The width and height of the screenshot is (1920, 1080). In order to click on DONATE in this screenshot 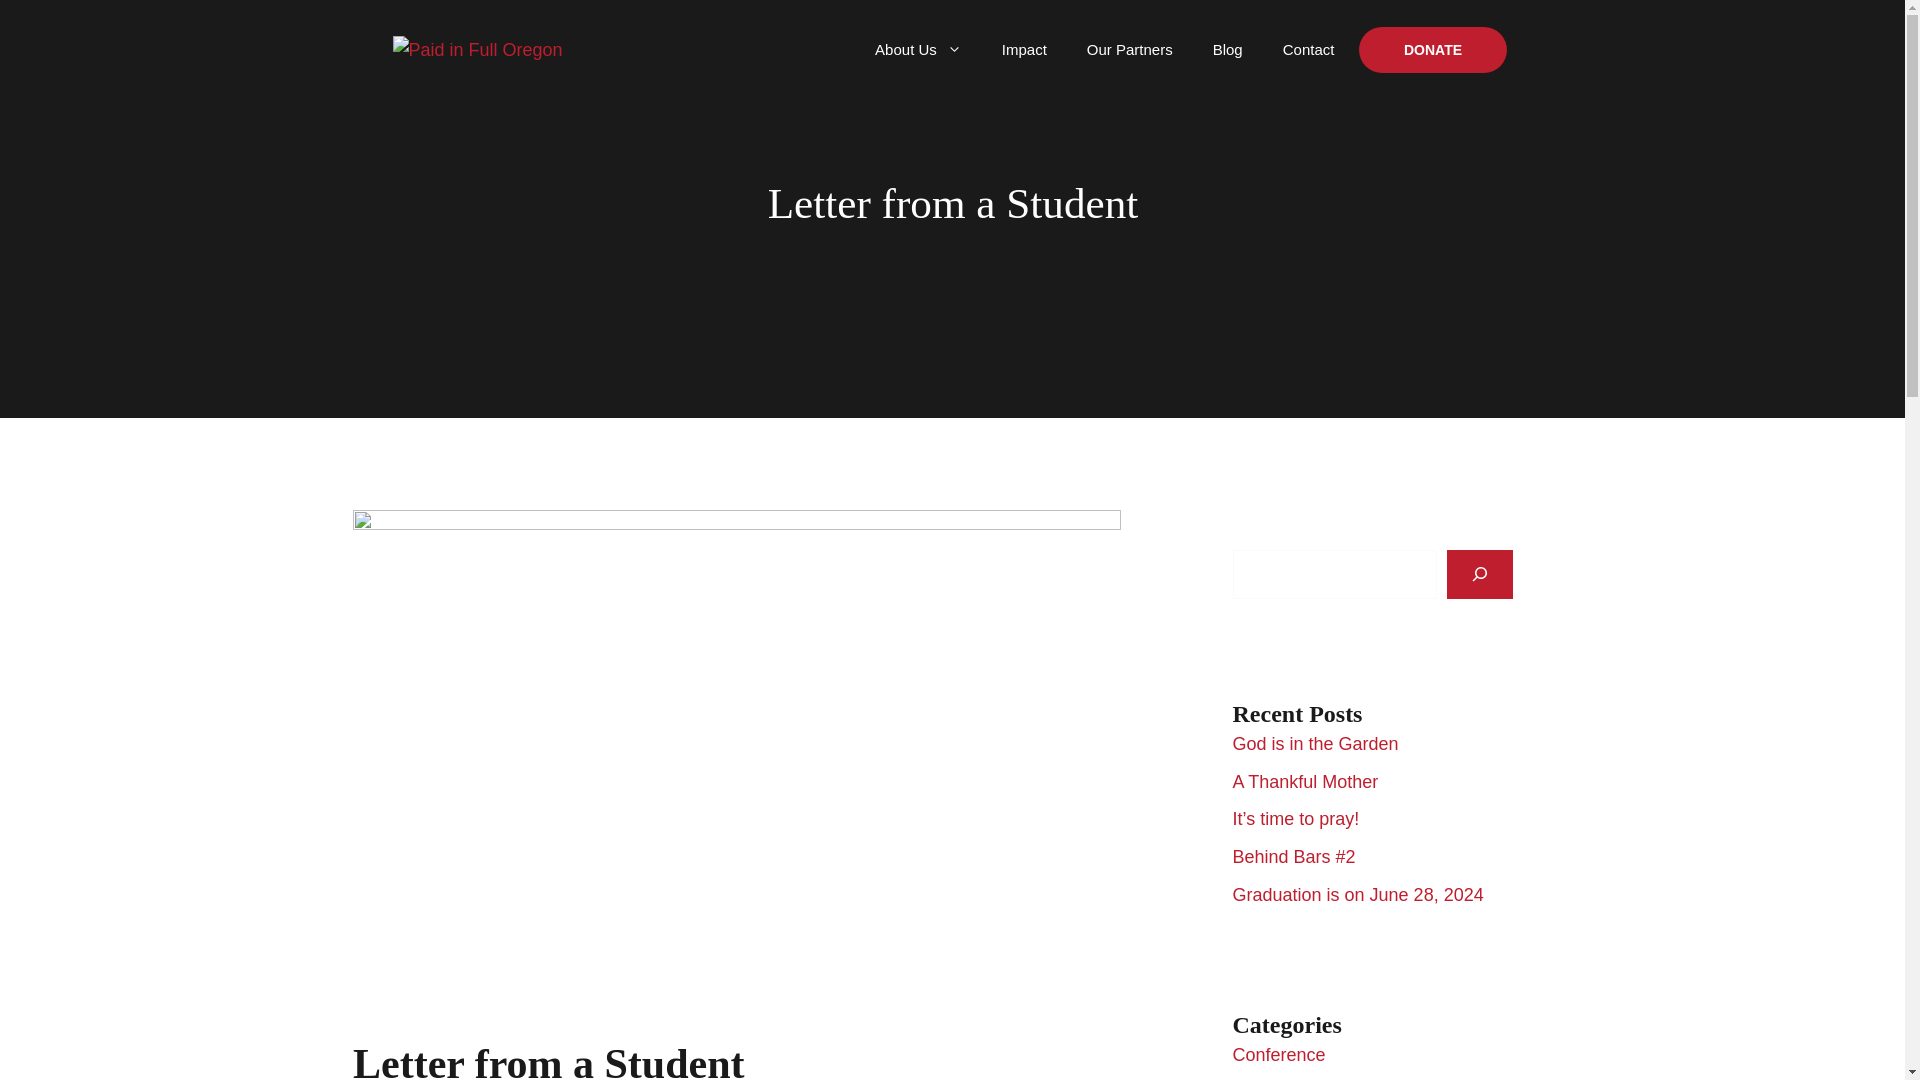, I will do `click(1433, 50)`.